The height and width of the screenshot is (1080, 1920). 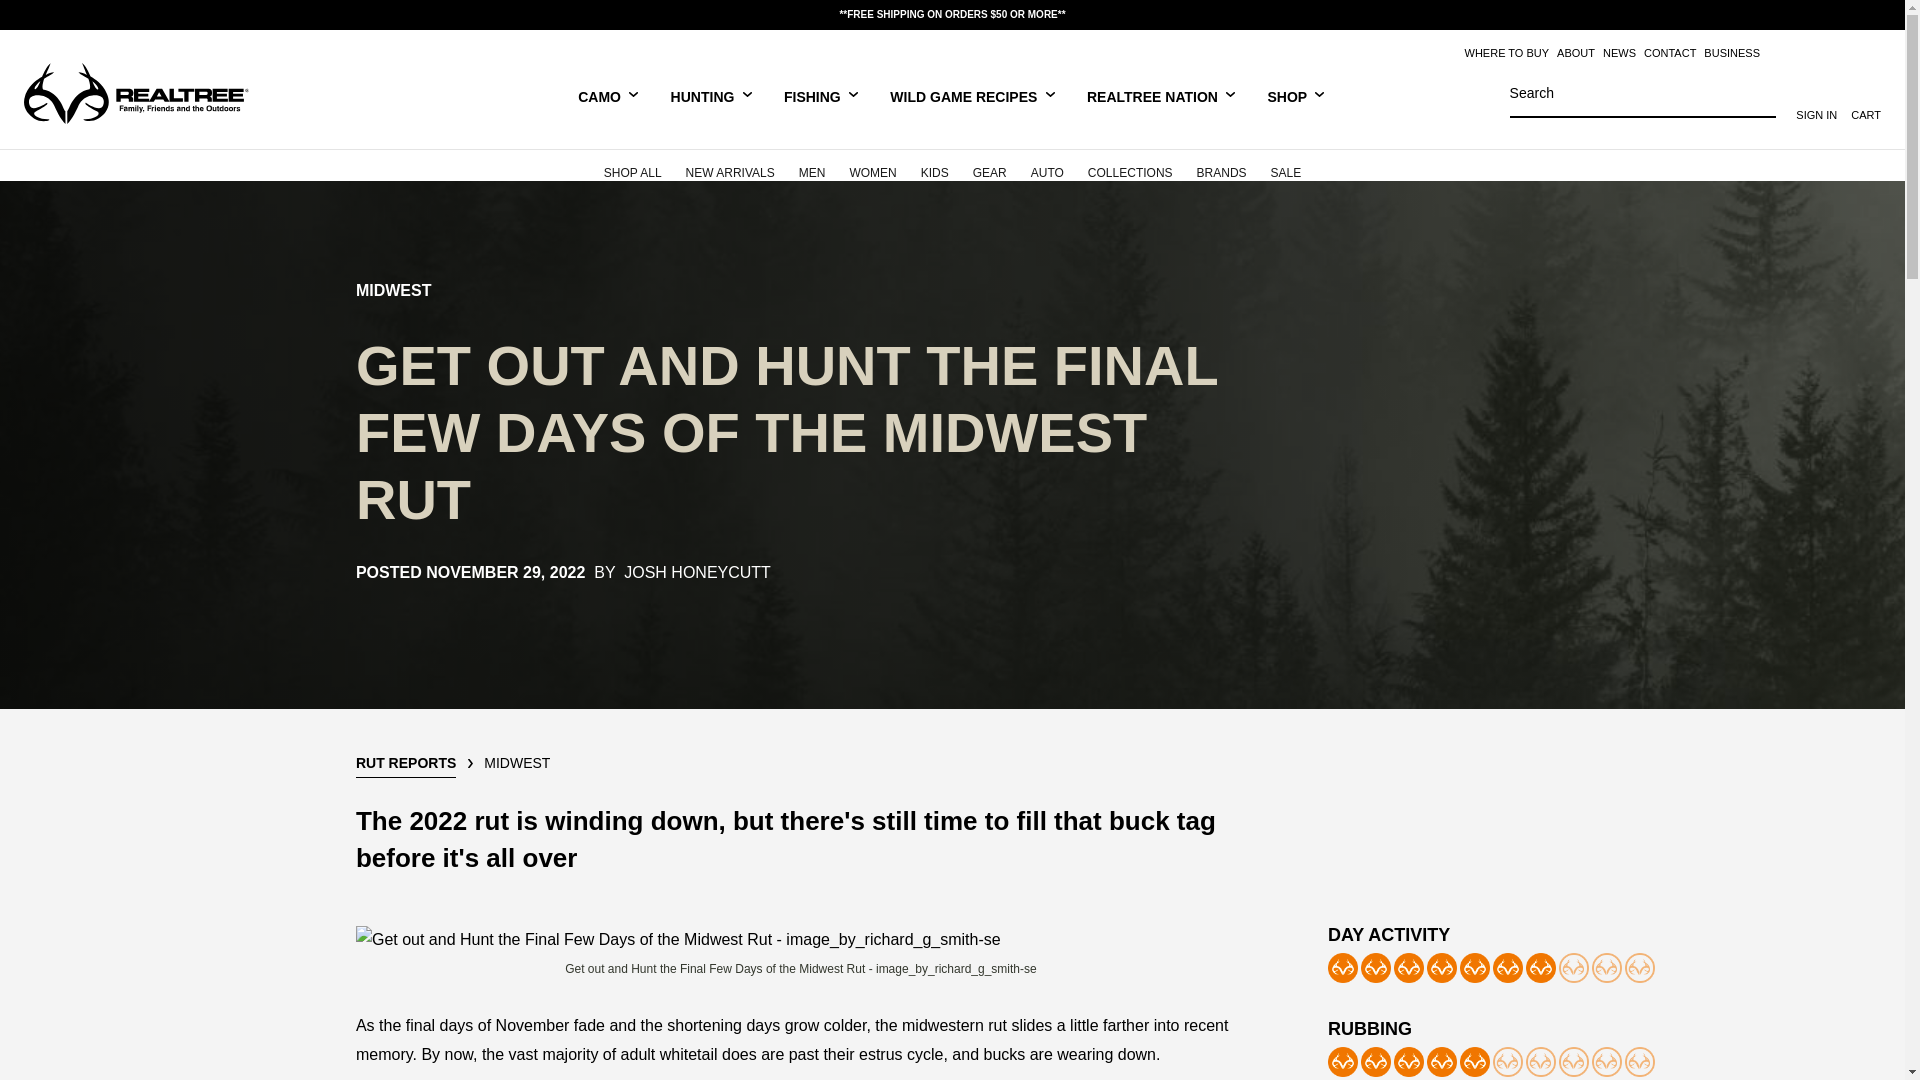 What do you see at coordinates (1878, 14) in the screenshot?
I see `Close promo bar` at bounding box center [1878, 14].